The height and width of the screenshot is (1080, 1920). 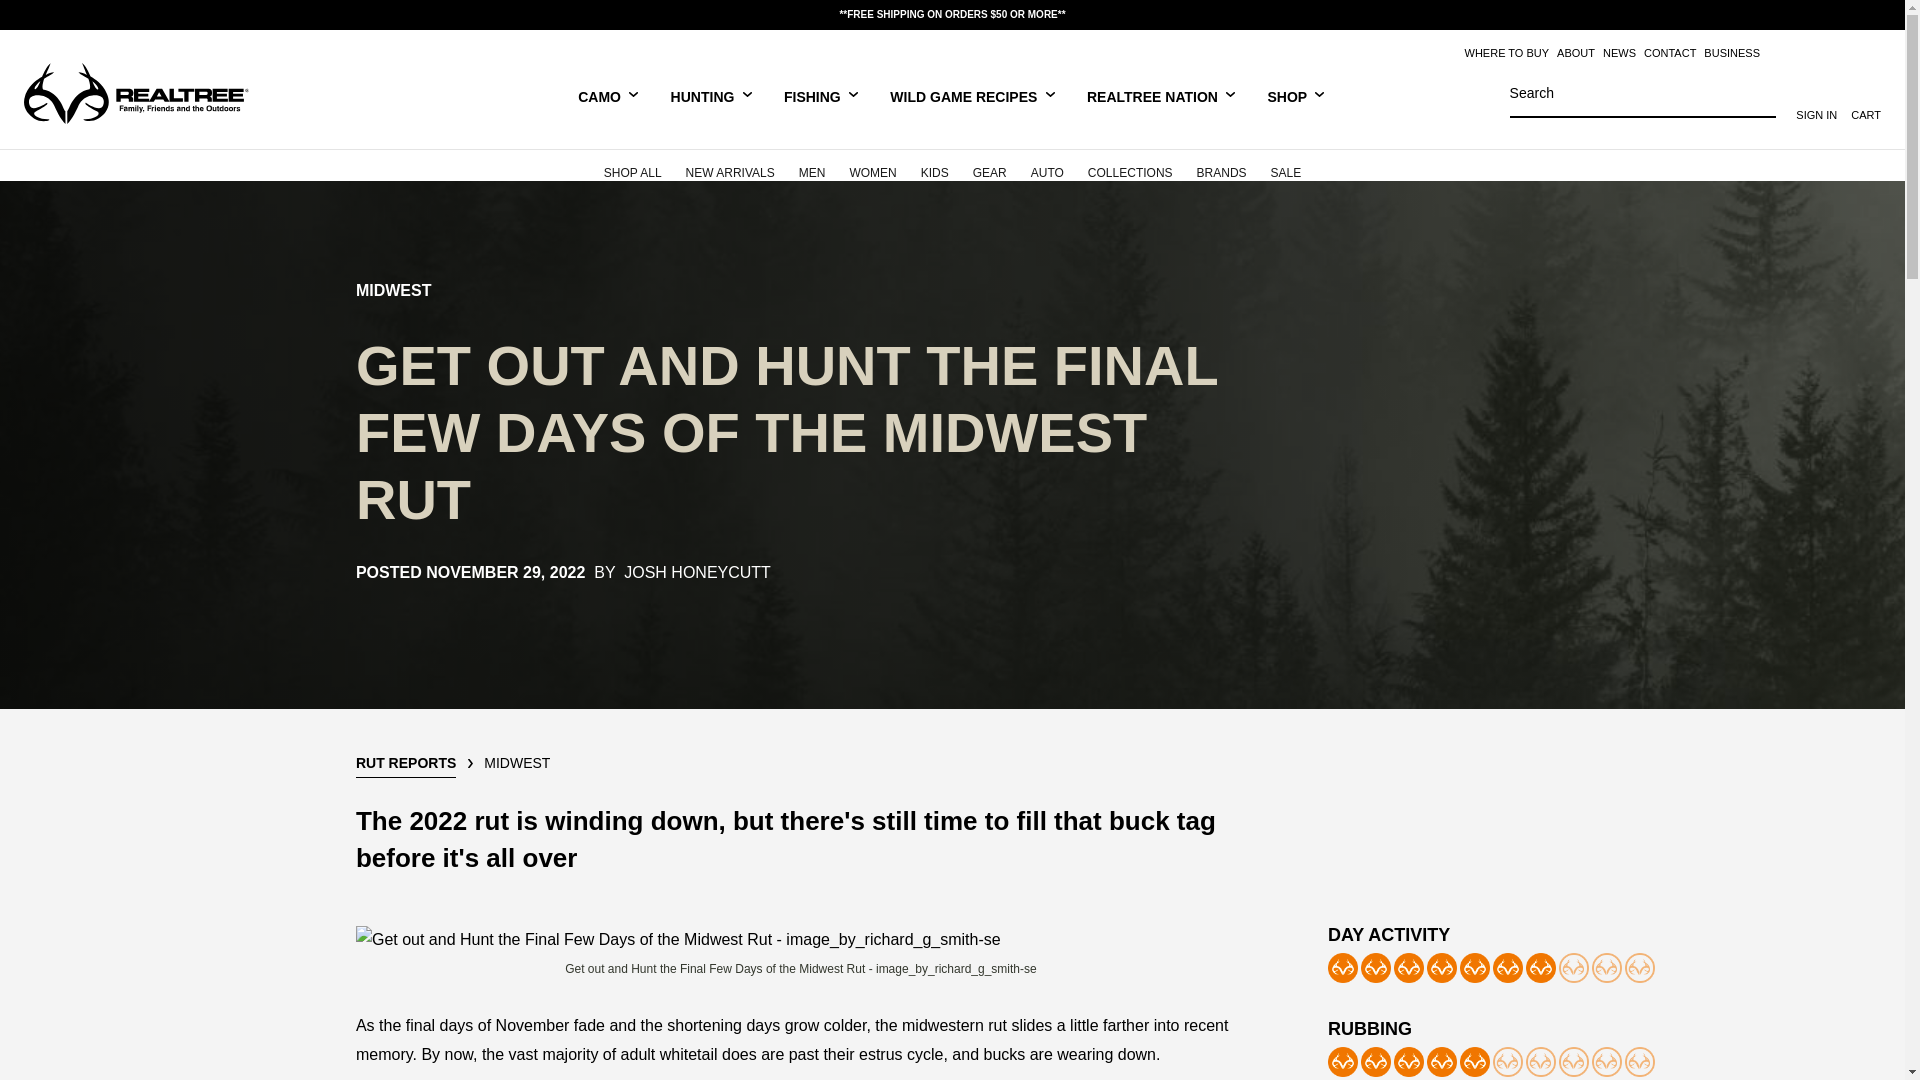 What do you see at coordinates (1878, 14) in the screenshot?
I see `Close promo bar` at bounding box center [1878, 14].